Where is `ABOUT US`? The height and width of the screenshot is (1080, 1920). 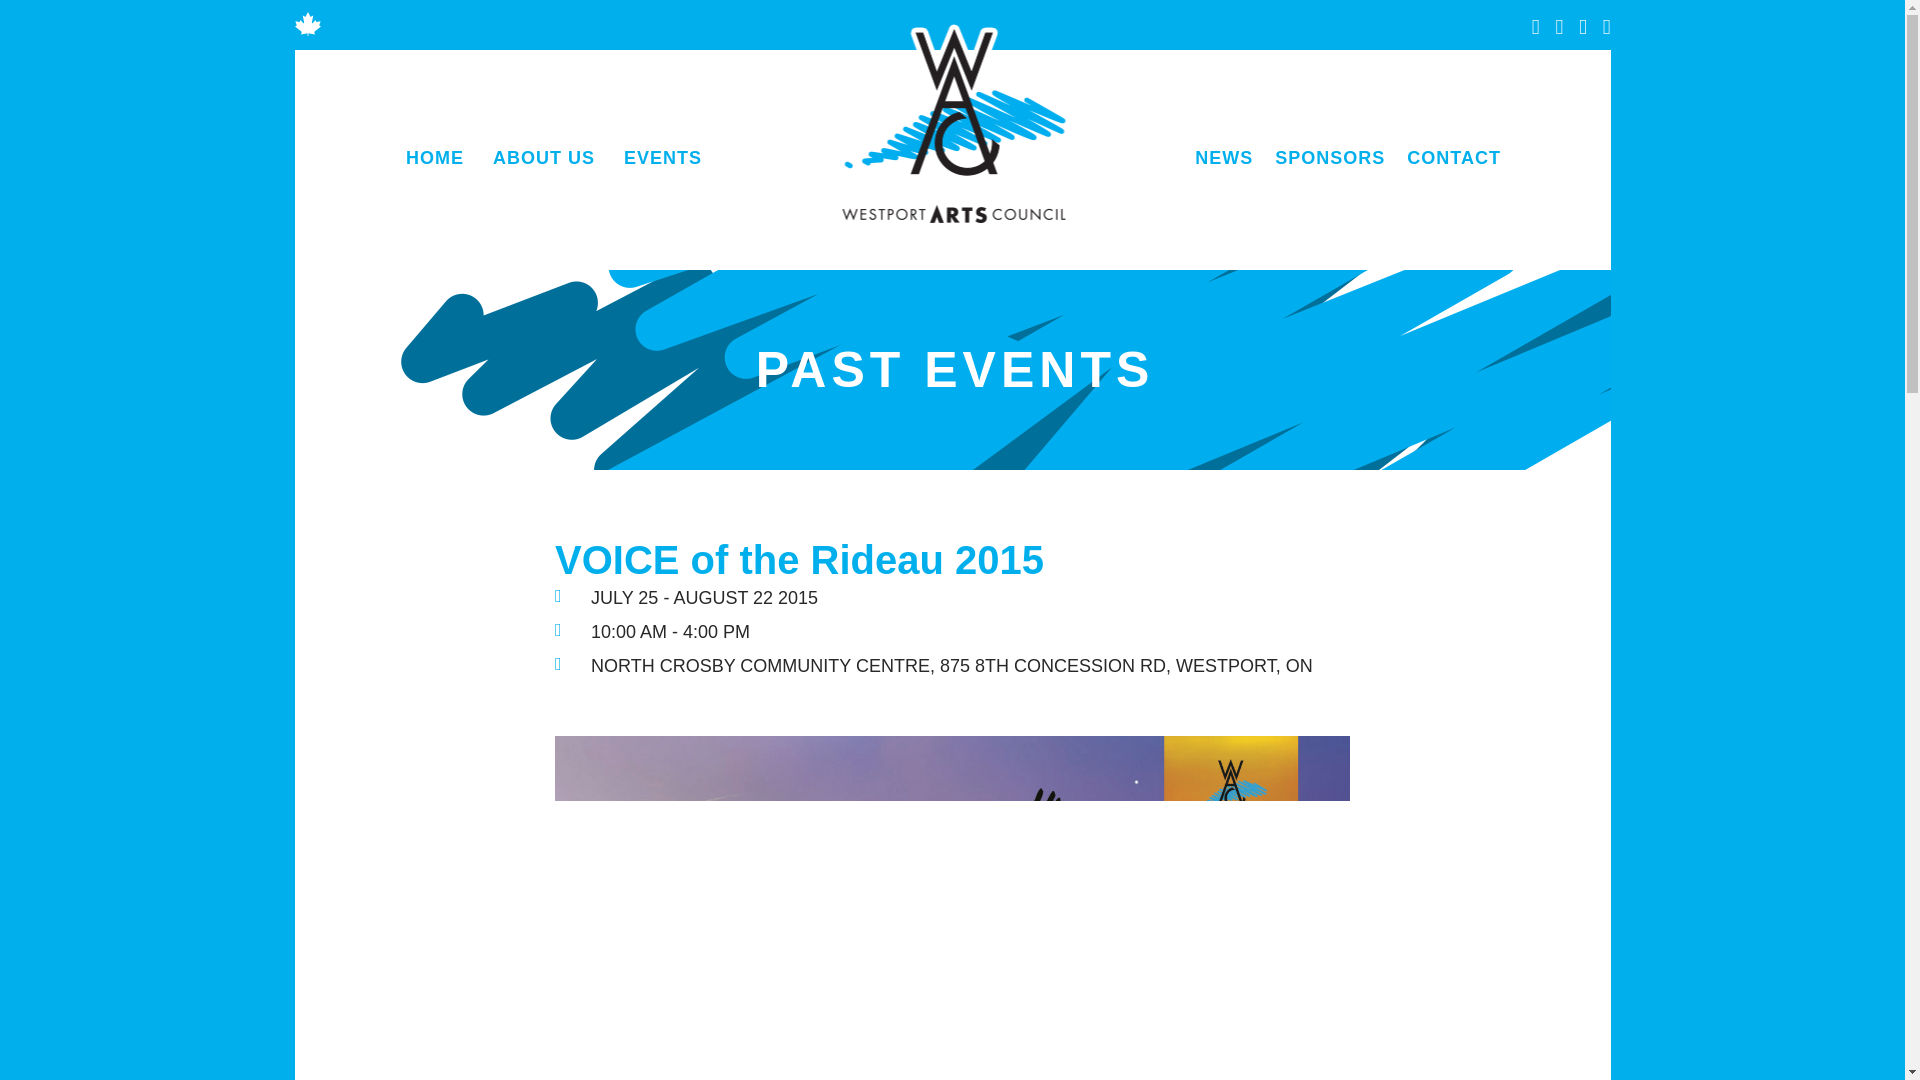
ABOUT US is located at coordinates (543, 158).